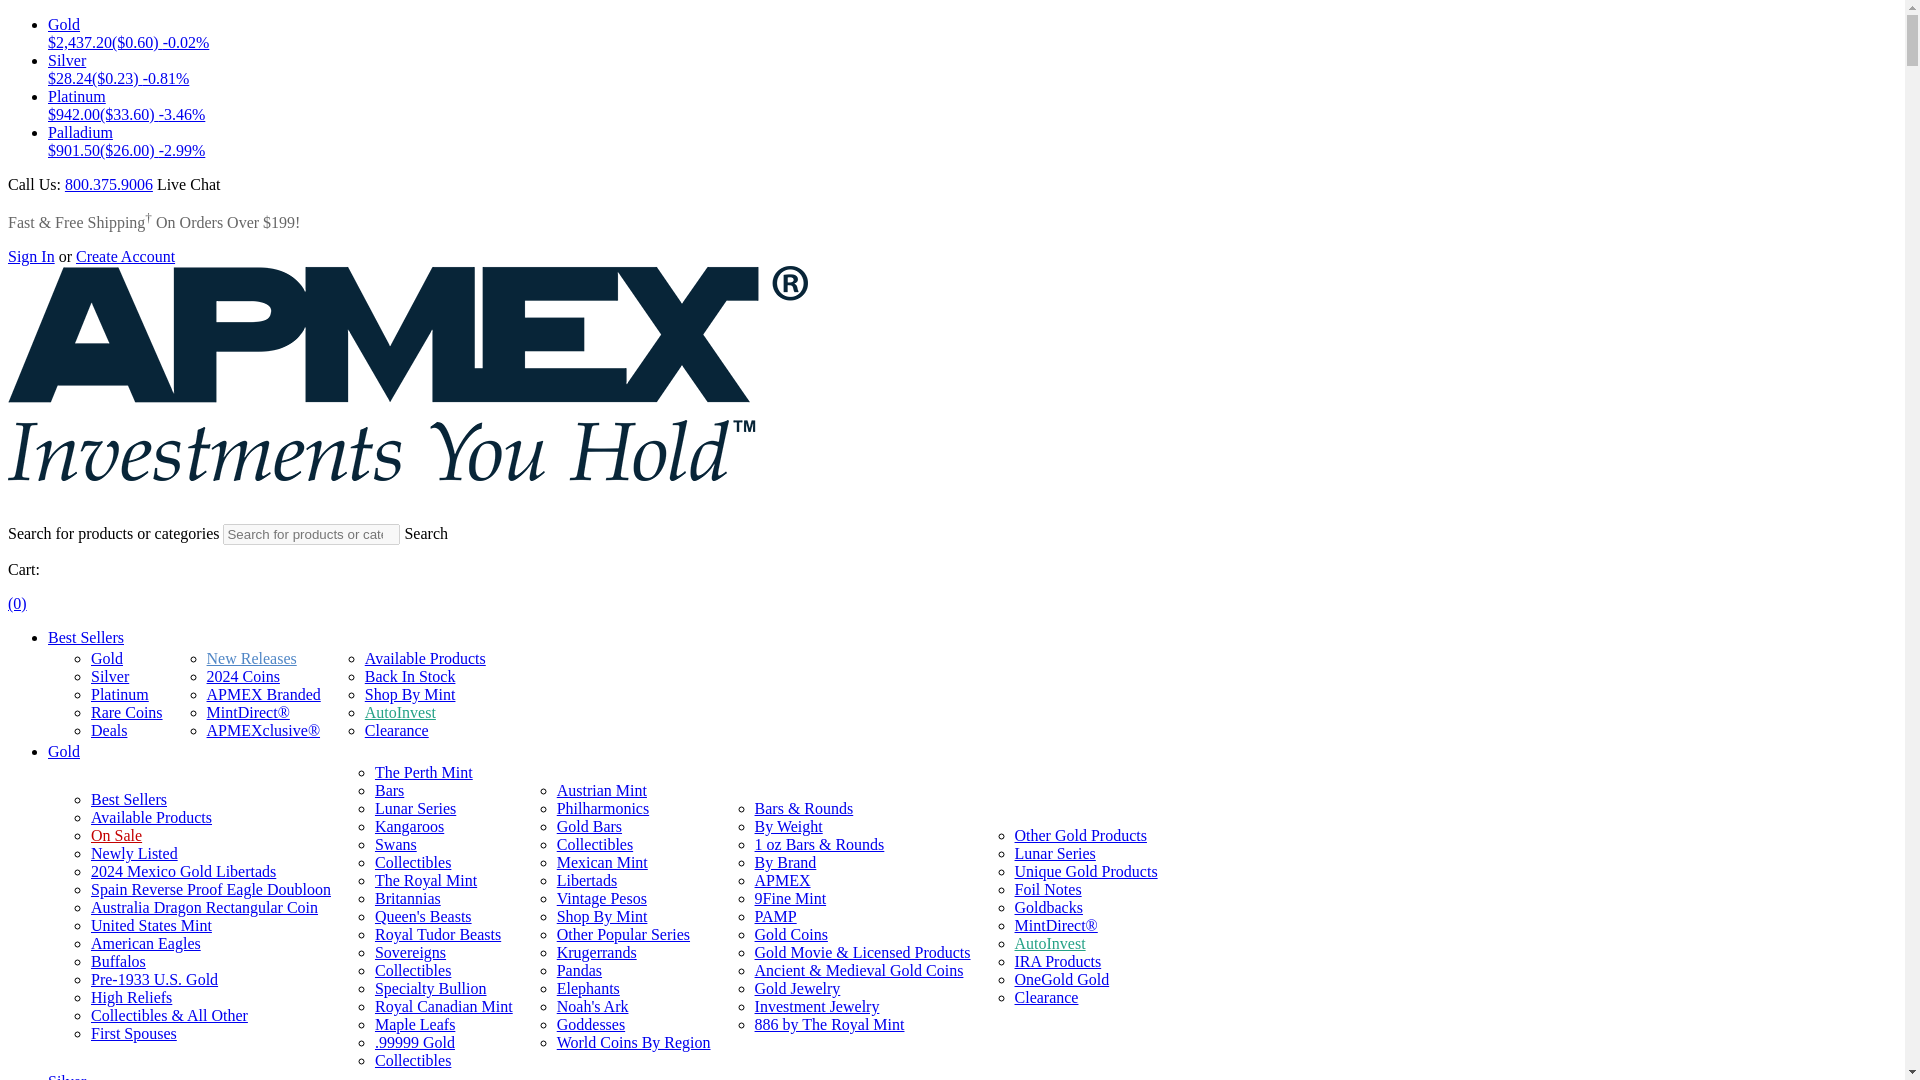 The width and height of the screenshot is (1920, 1080). What do you see at coordinates (128, 798) in the screenshot?
I see `Best Sellers` at bounding box center [128, 798].